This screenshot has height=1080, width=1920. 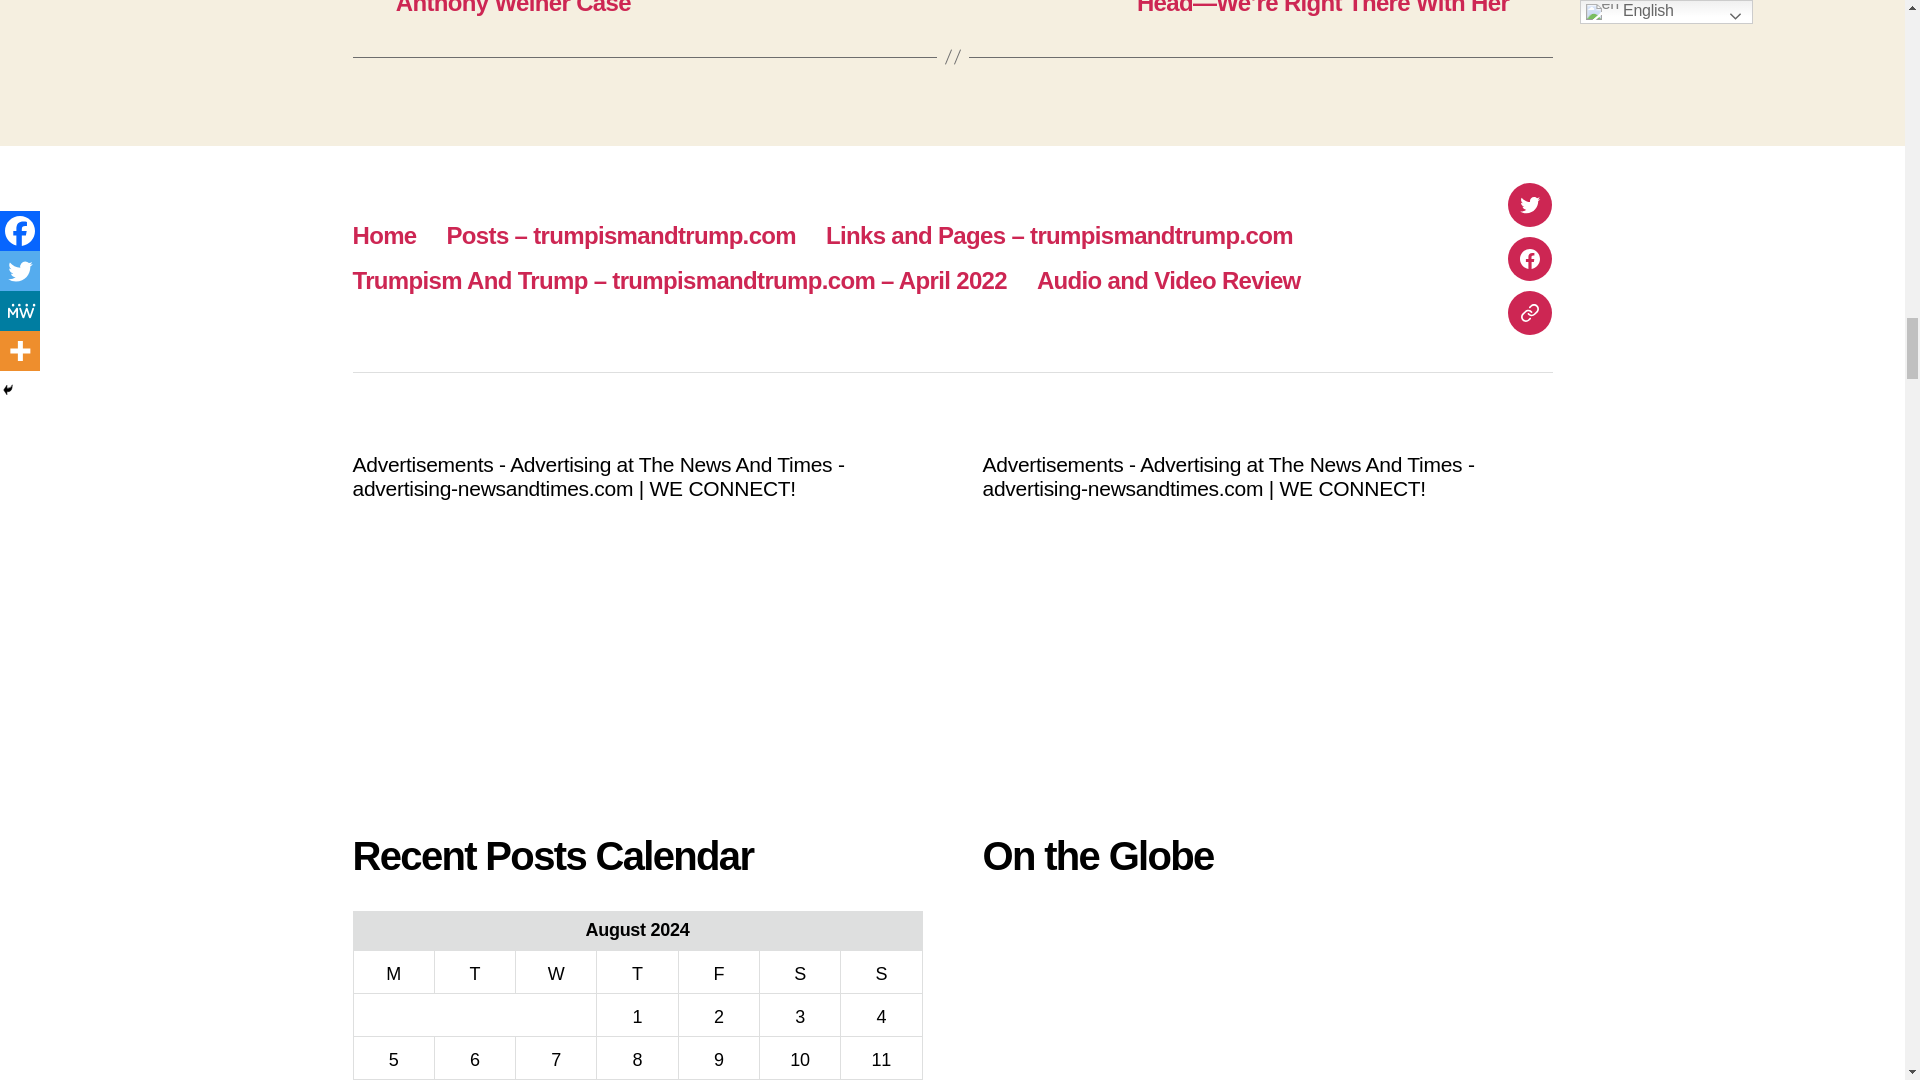 What do you see at coordinates (474, 971) in the screenshot?
I see `Tuesday` at bounding box center [474, 971].